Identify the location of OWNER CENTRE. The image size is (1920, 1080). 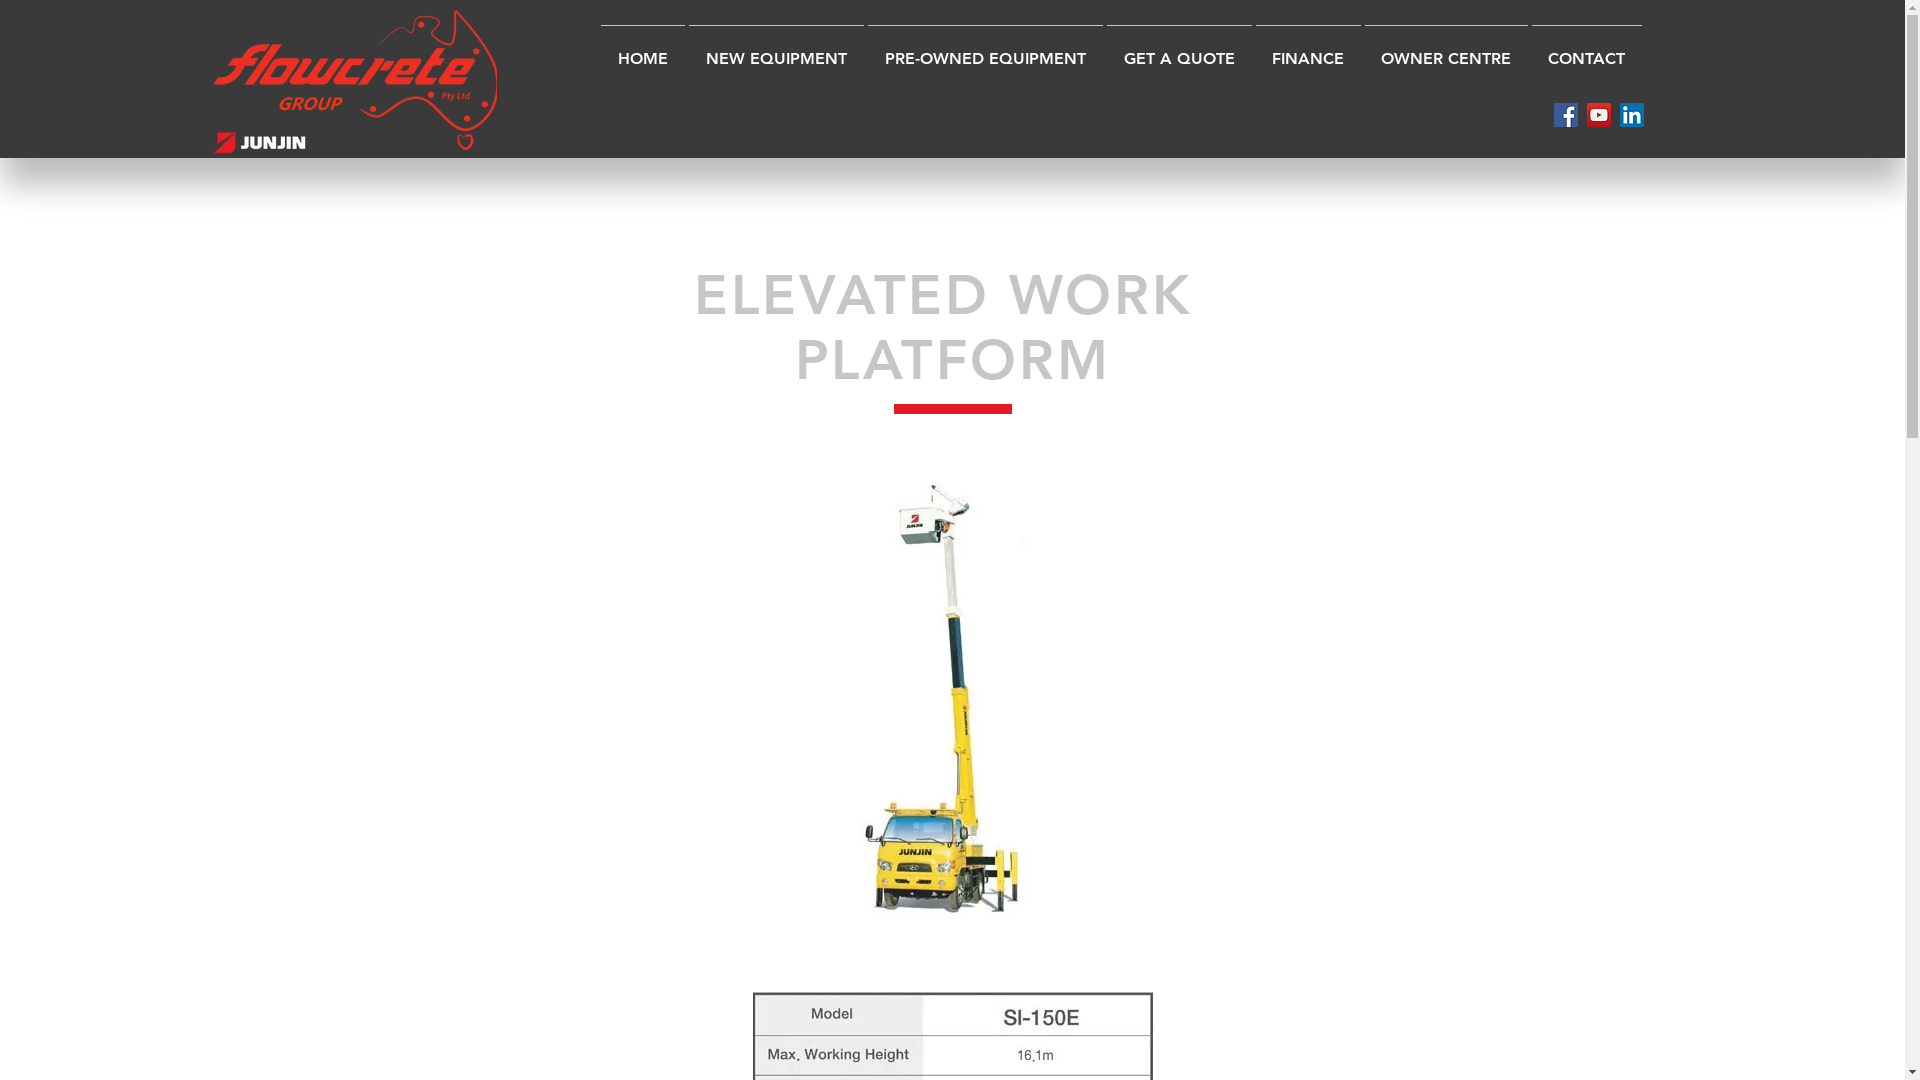
(1446, 50).